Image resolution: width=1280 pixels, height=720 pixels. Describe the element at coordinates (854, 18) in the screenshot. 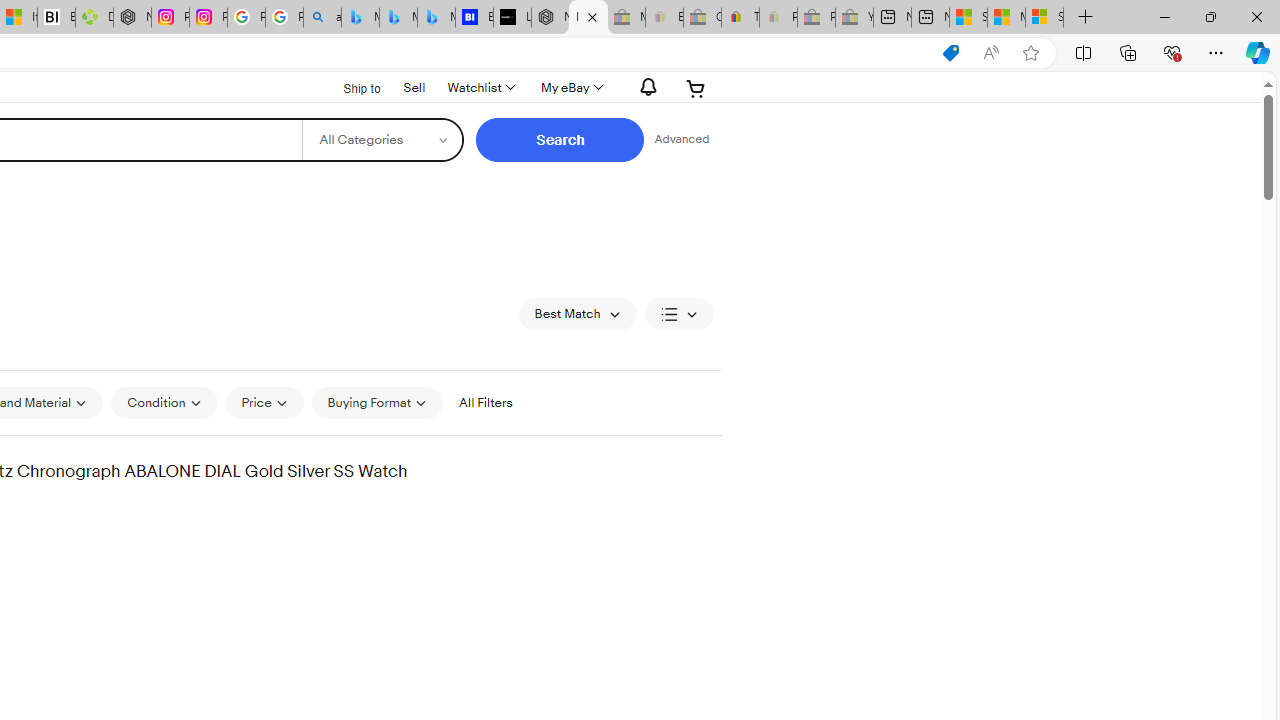

I see `Yard, Garden & Outdoor Living - Sleeping` at that location.